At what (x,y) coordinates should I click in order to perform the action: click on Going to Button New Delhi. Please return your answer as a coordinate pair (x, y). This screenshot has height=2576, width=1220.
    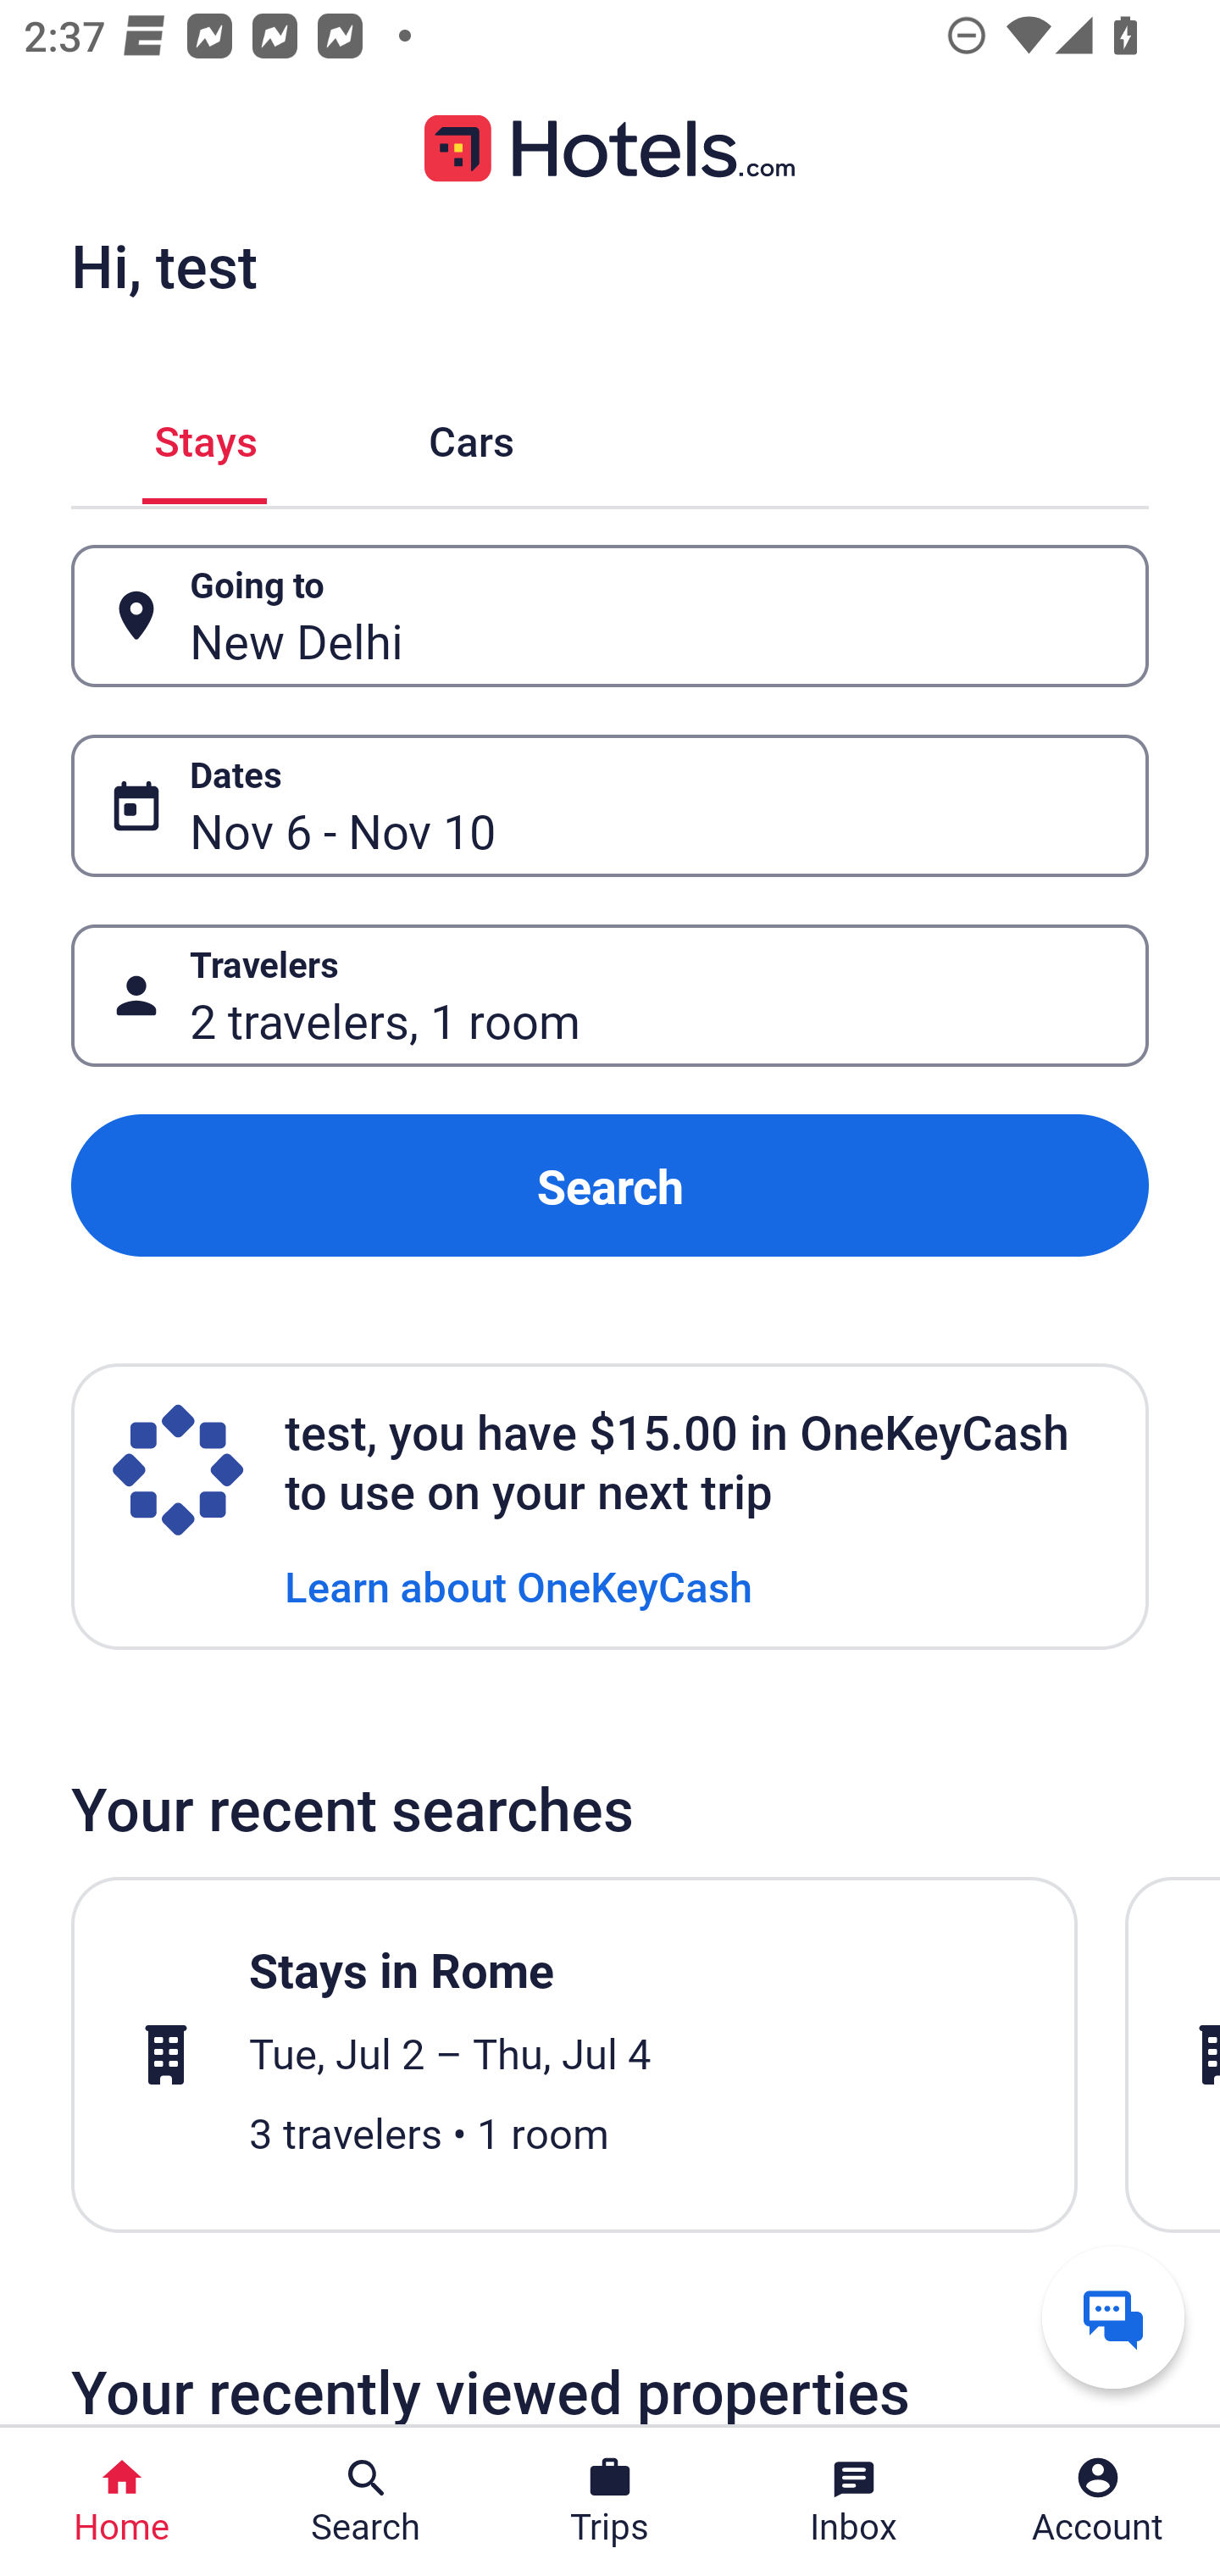
    Looking at the image, I should click on (610, 617).